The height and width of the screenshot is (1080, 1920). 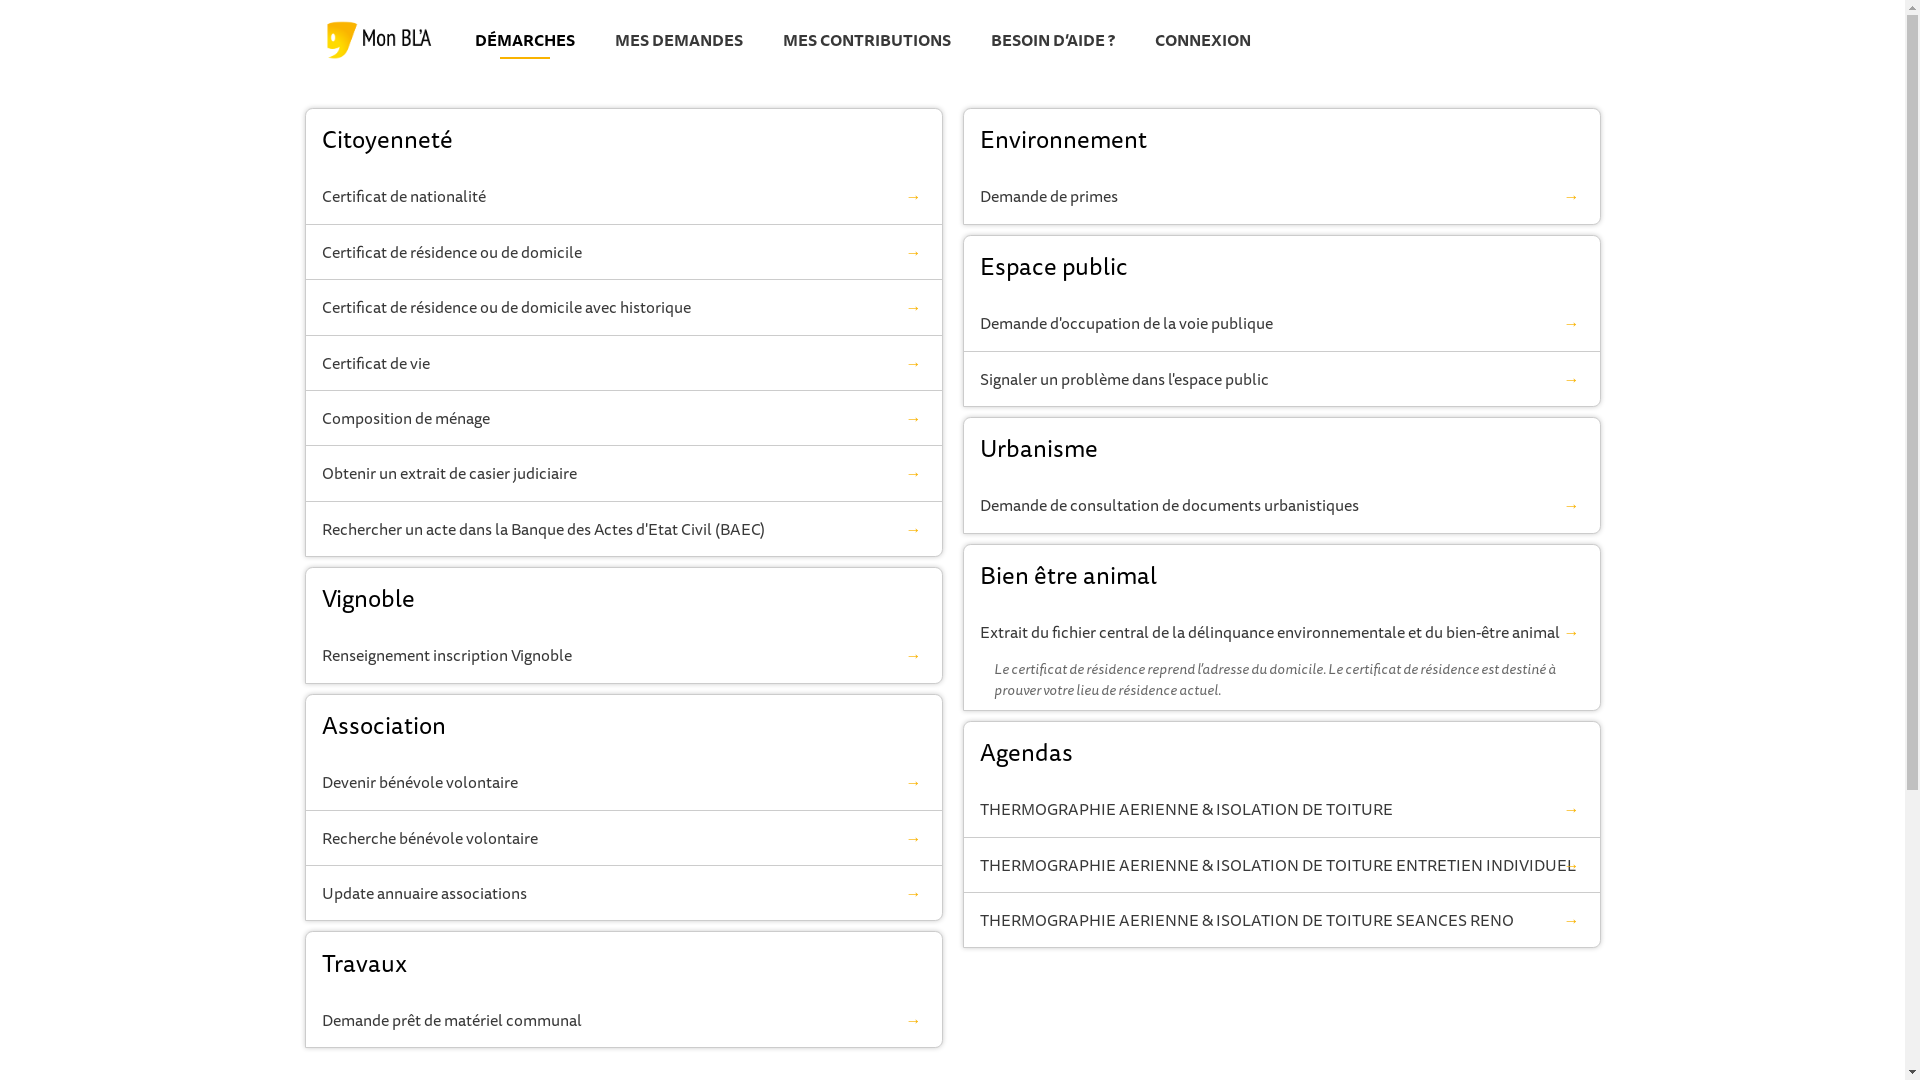 I want to click on Obtenir un extrait de casier judiciaire, so click(x=624, y=473).